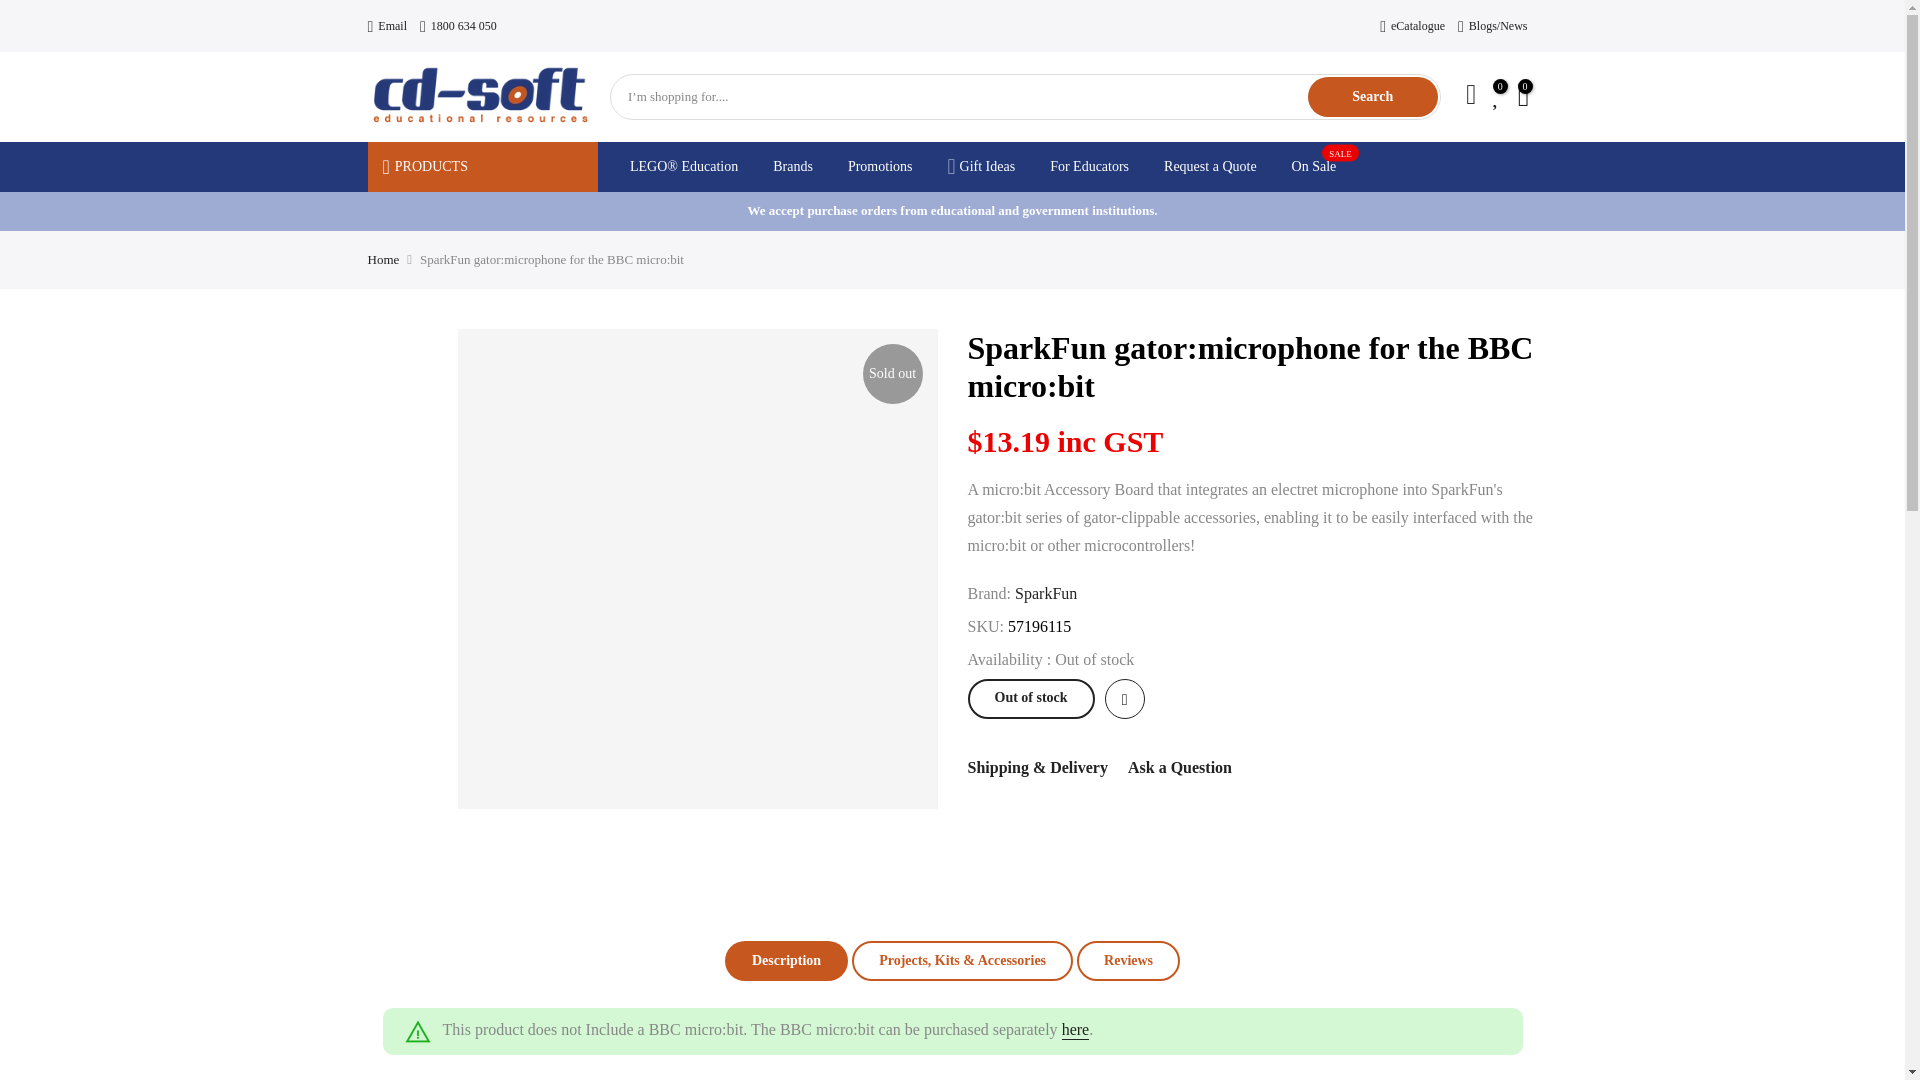 This screenshot has width=1920, height=1080. I want to click on SparkFun, so click(388, 26).